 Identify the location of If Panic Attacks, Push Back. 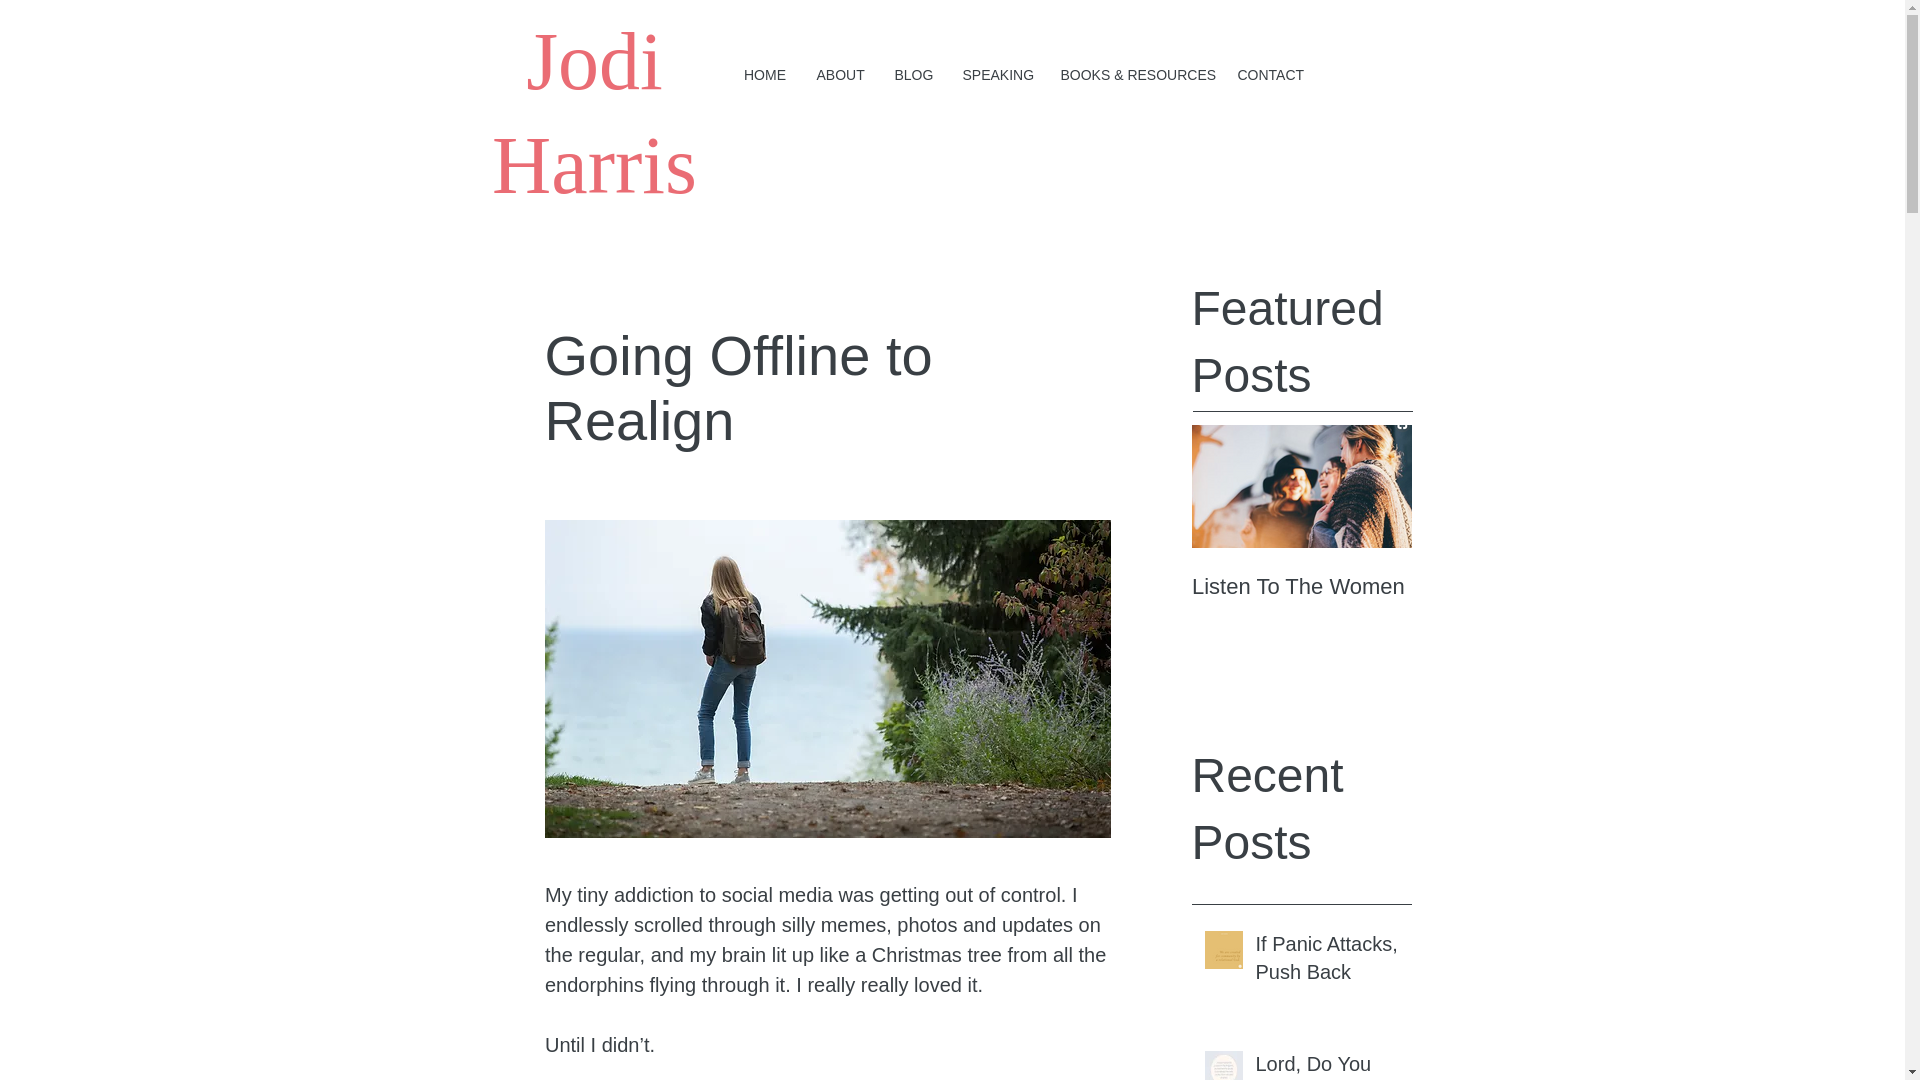
(1327, 961).